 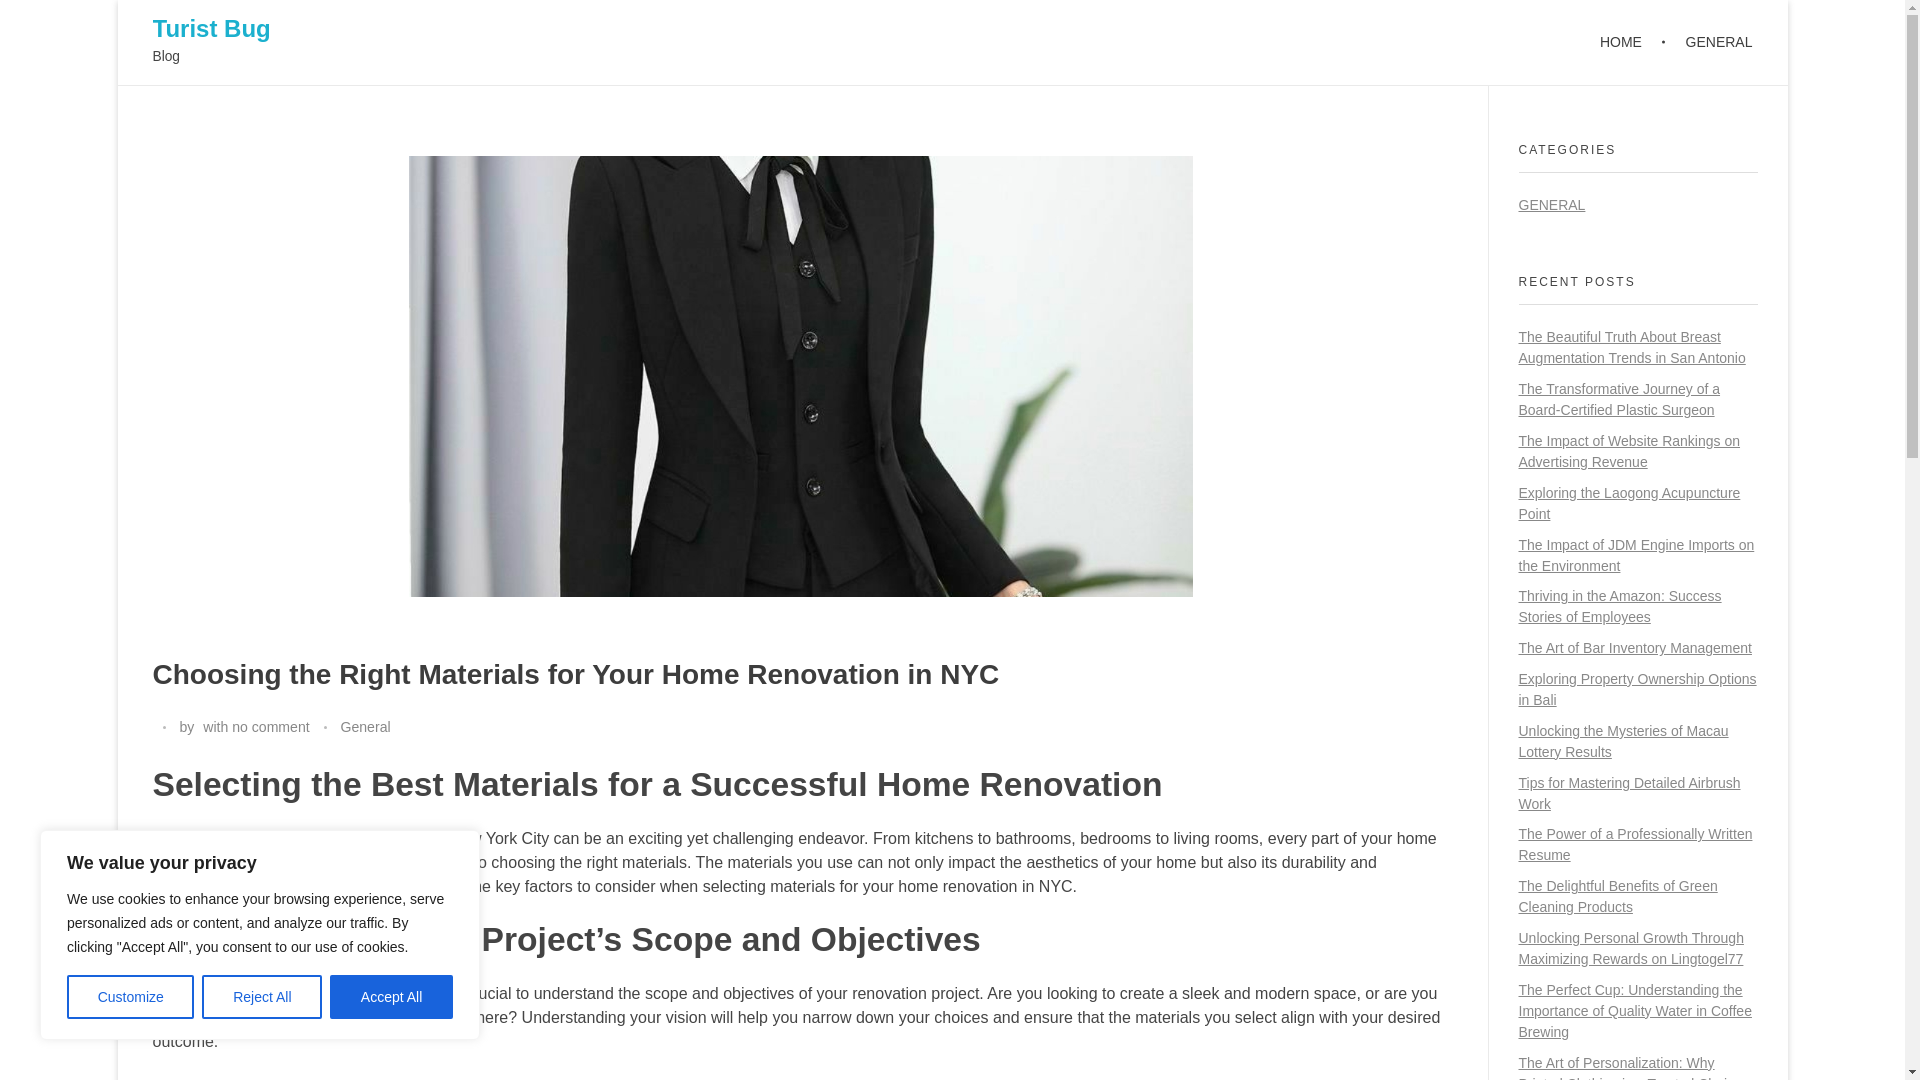 What do you see at coordinates (1708, 42) in the screenshot?
I see `GENERAL` at bounding box center [1708, 42].